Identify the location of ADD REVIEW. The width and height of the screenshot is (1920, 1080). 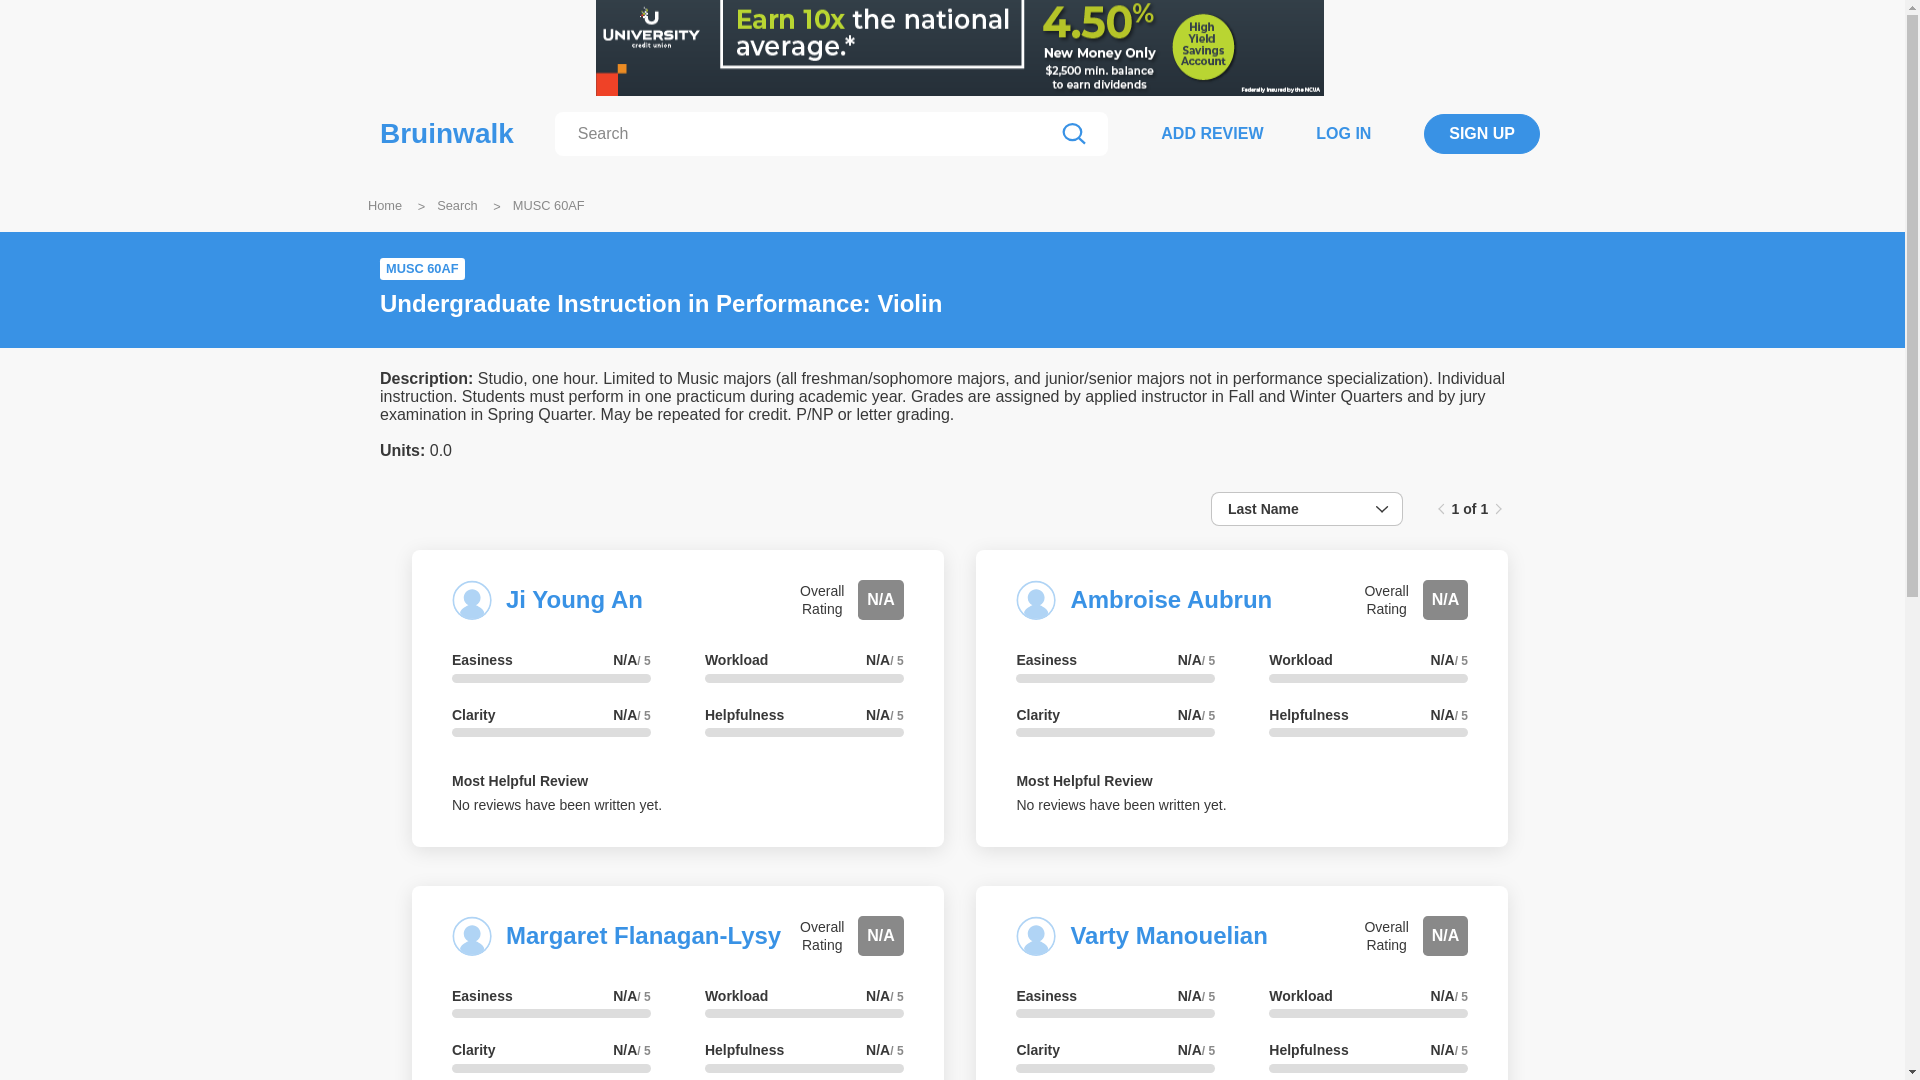
(1212, 133).